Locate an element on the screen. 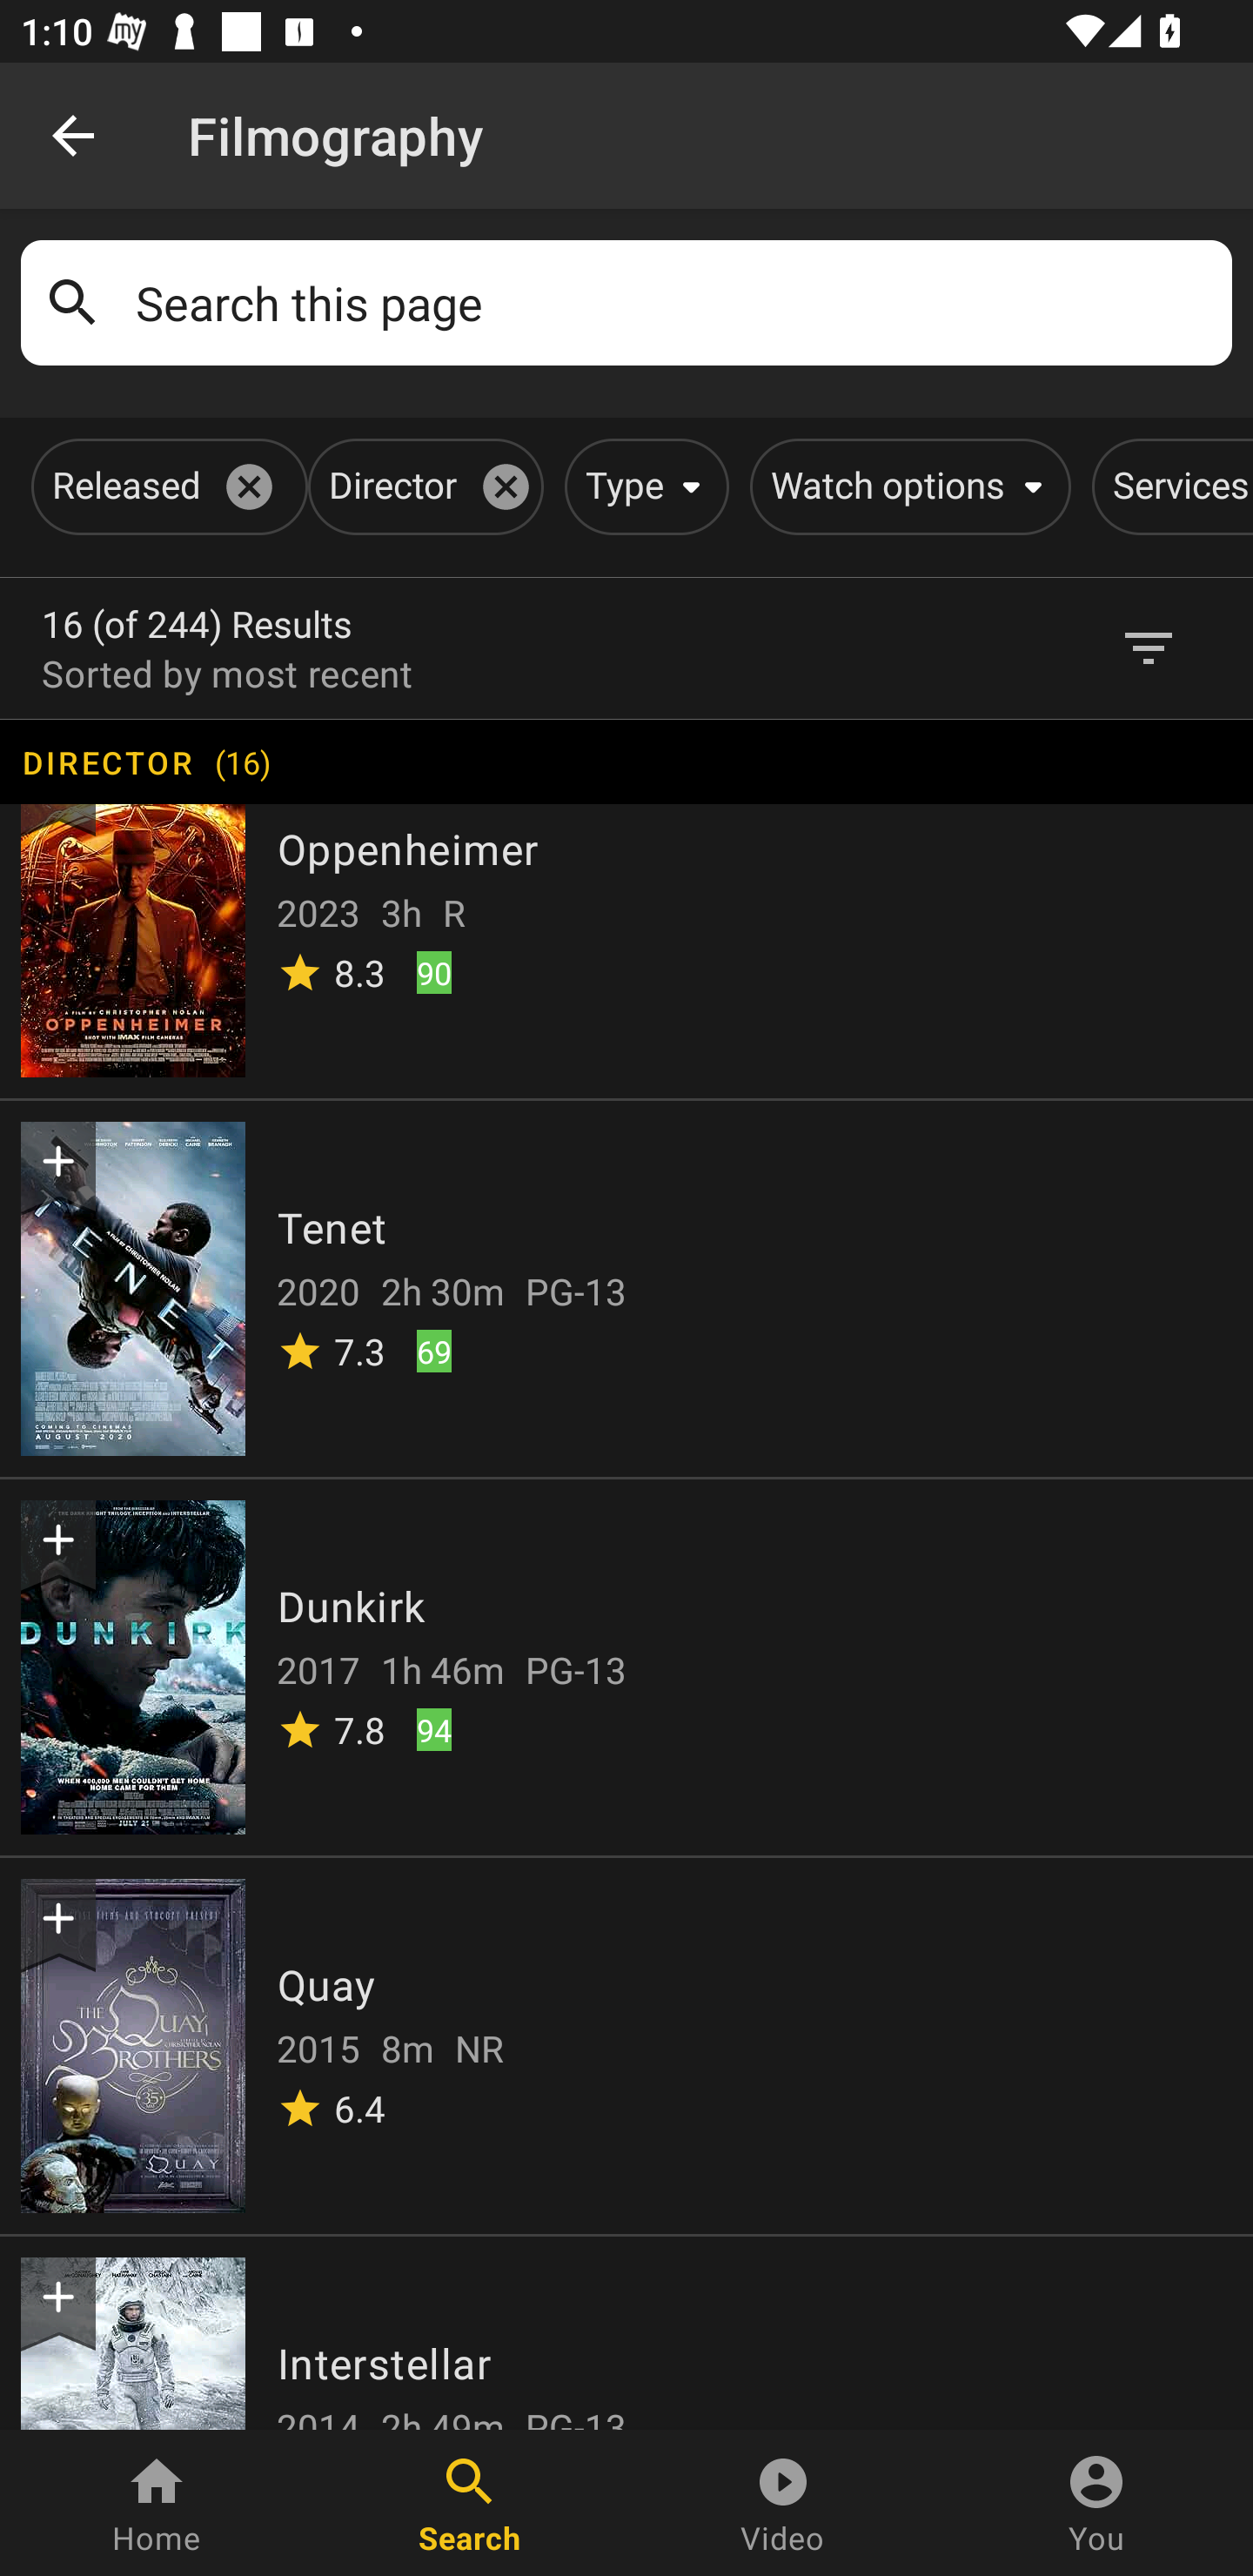 The width and height of the screenshot is (1253, 2576). Interstellar 2014 2h 49m PG-13 is located at coordinates (626, 2331).